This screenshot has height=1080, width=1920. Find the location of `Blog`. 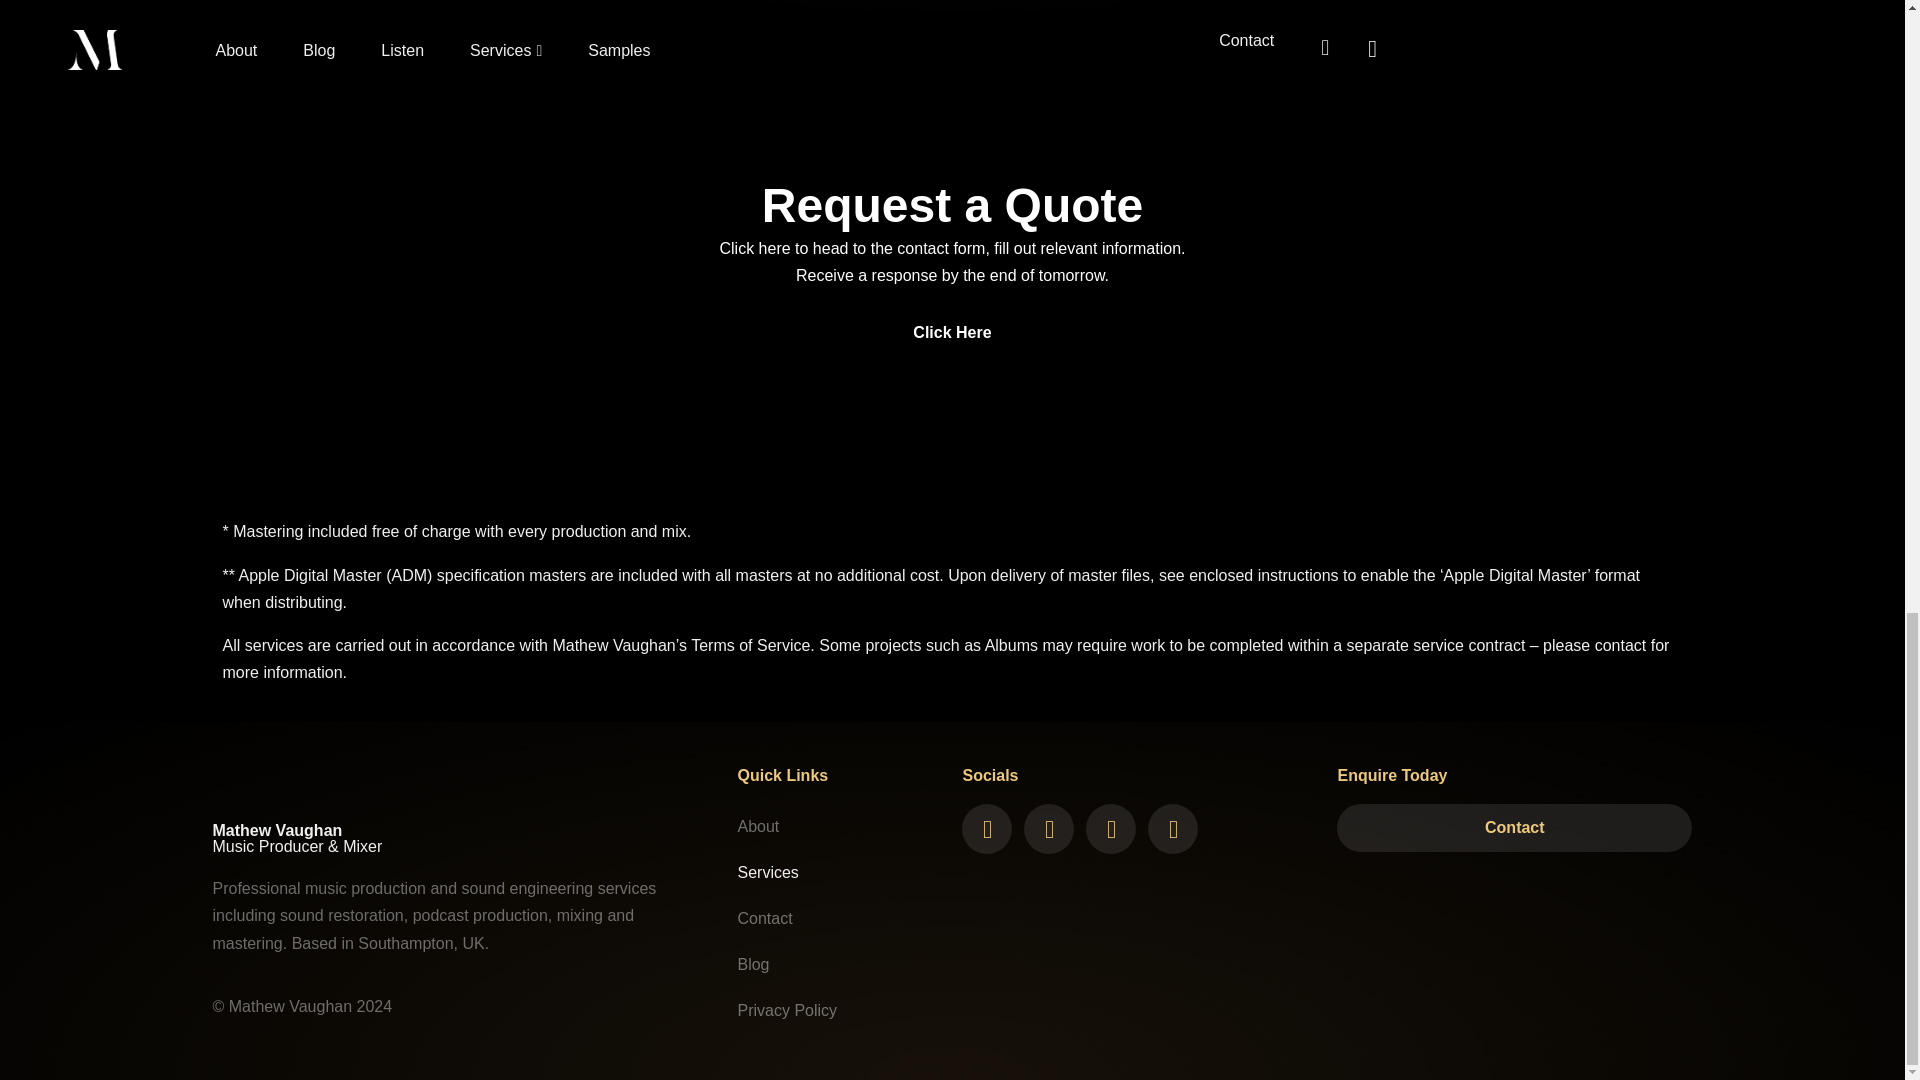

Blog is located at coordinates (840, 964).